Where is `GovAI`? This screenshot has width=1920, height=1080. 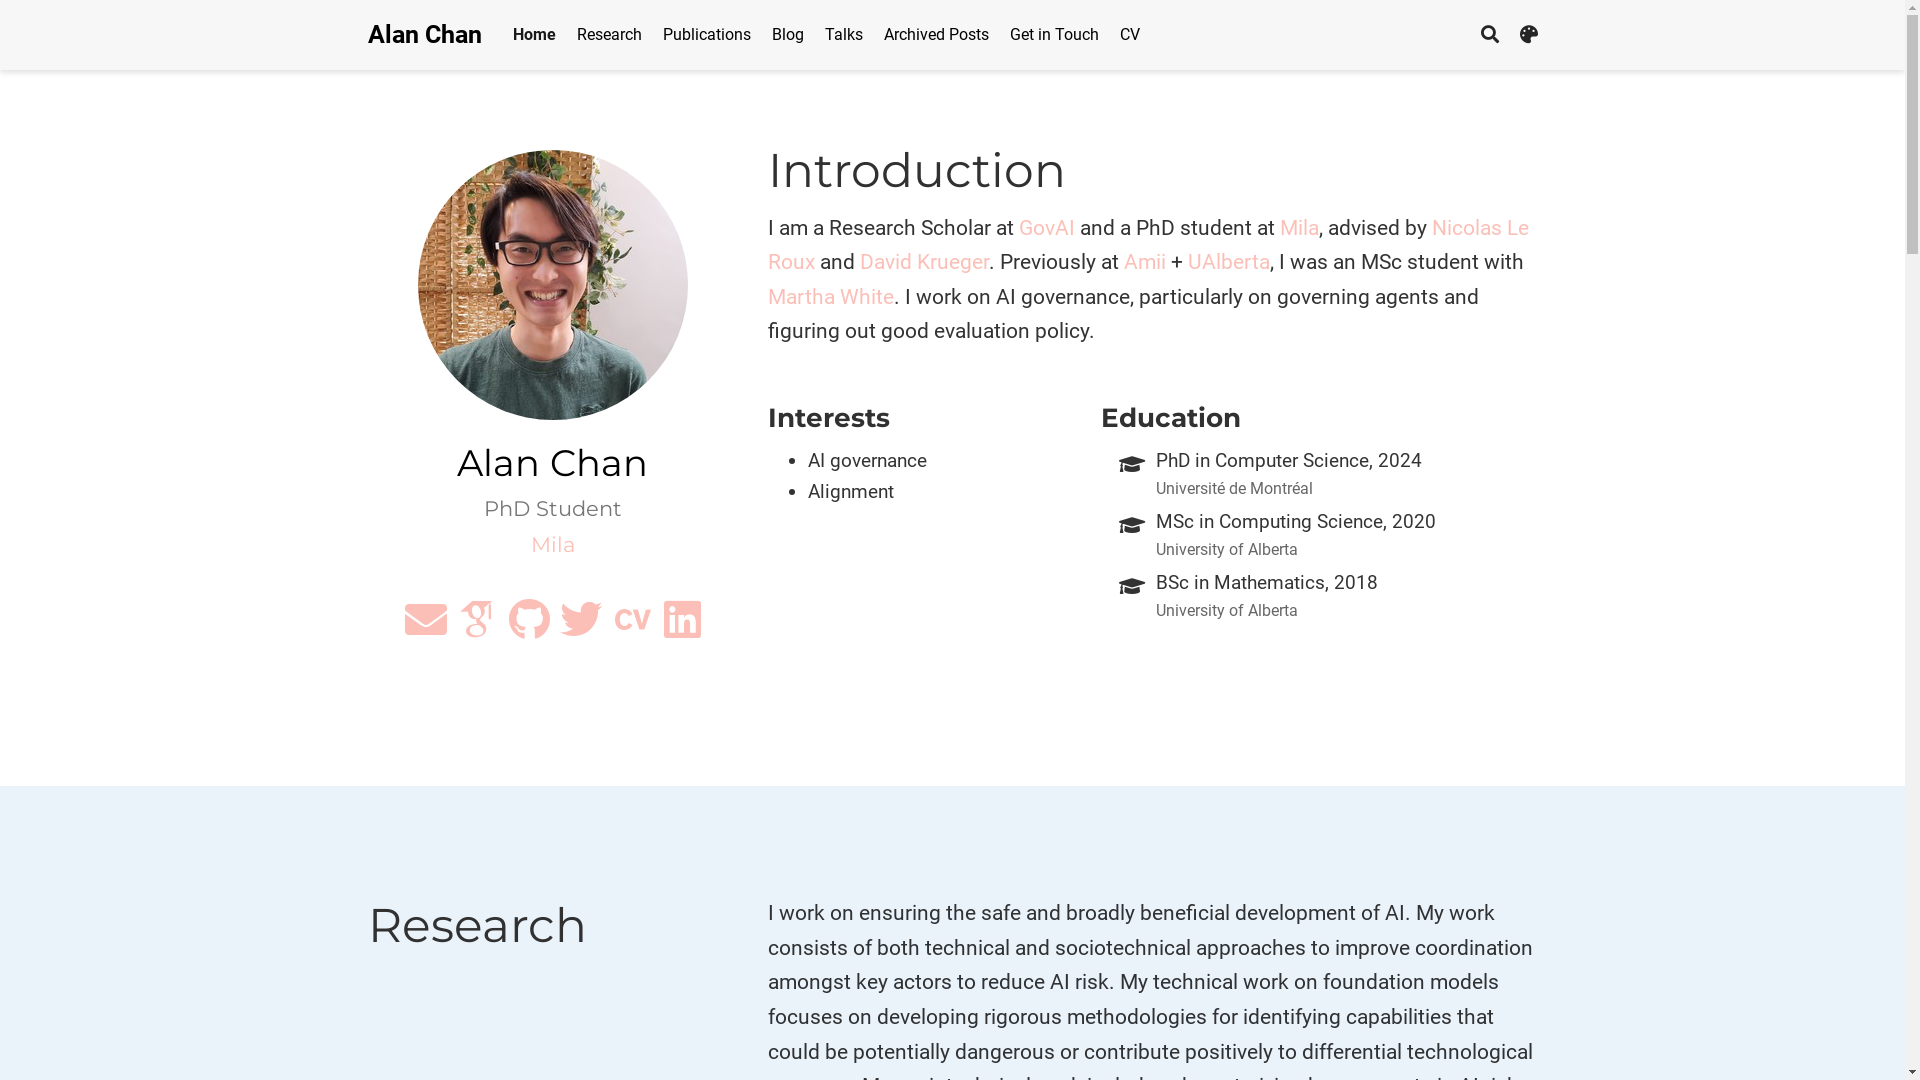
GovAI is located at coordinates (1046, 228).